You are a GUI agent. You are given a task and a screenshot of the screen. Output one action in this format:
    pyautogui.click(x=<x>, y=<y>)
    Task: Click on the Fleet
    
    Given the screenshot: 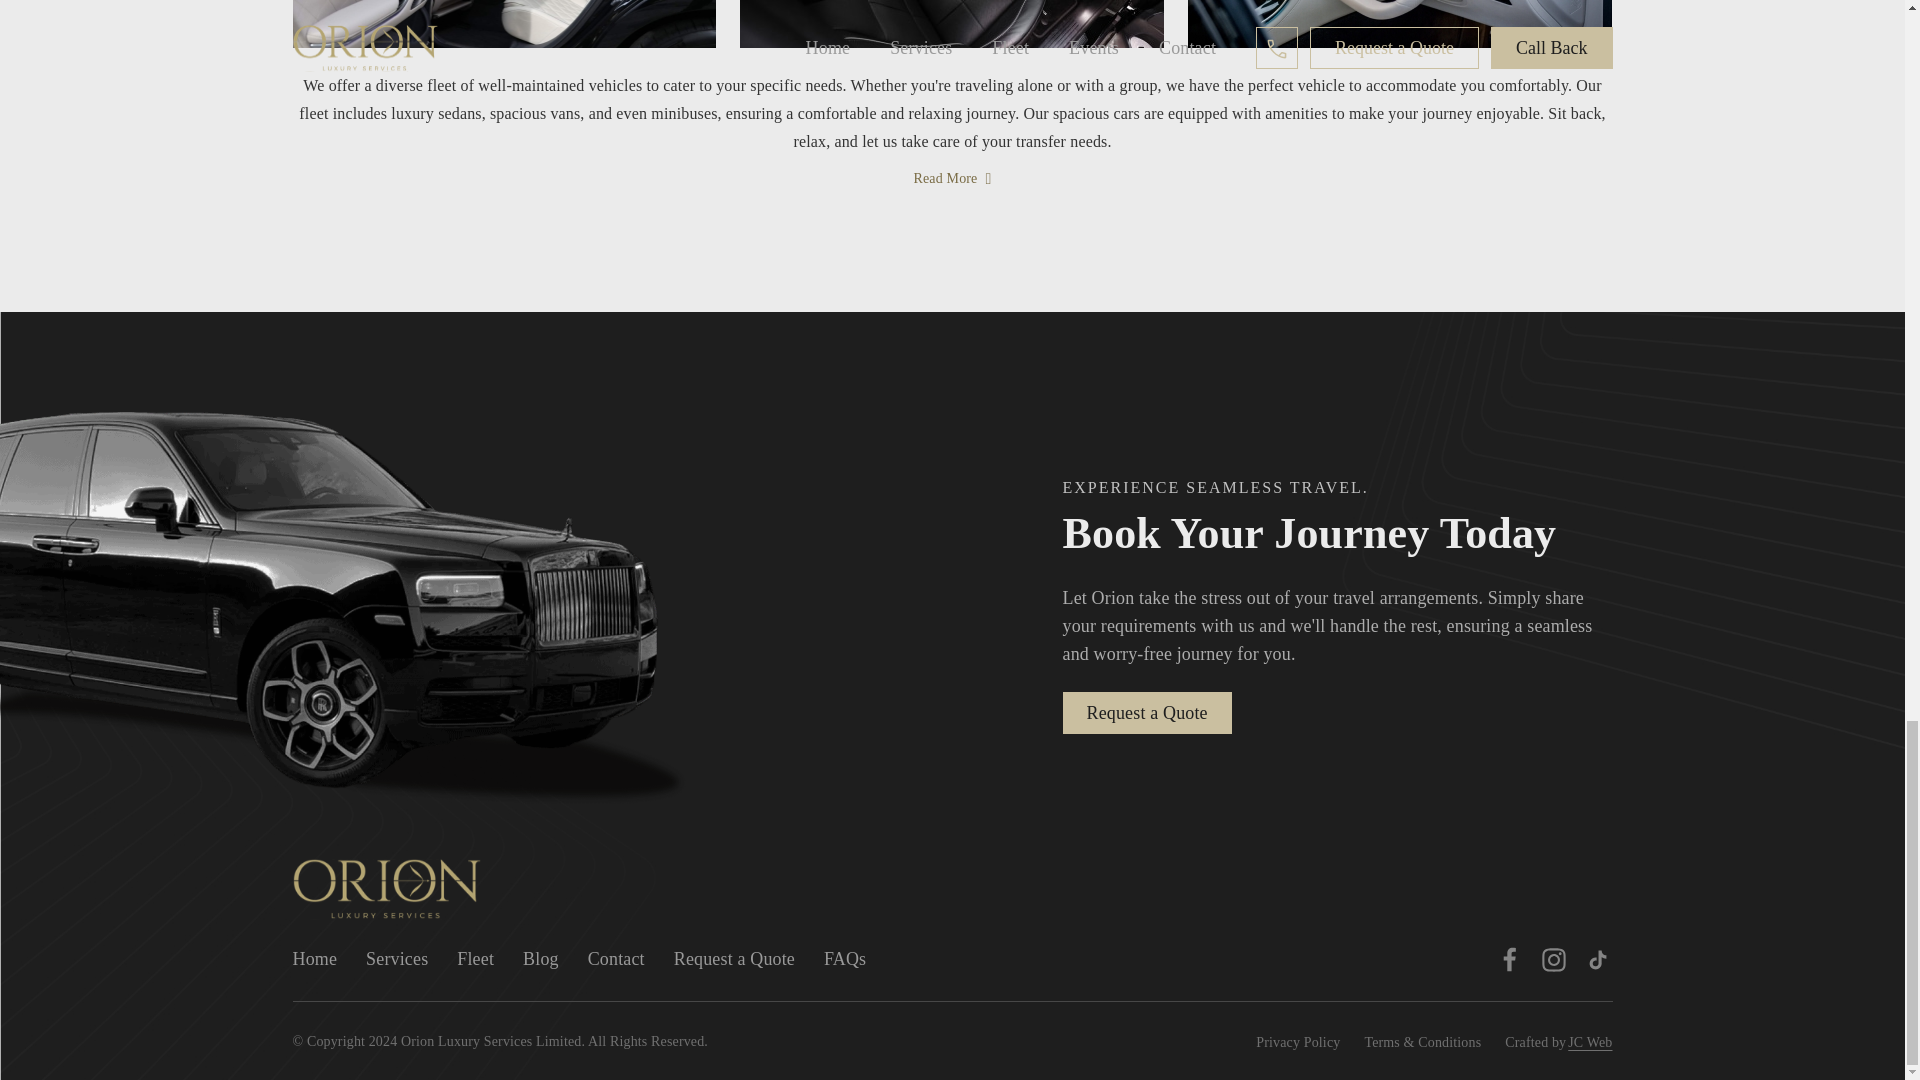 What is the action you would take?
    pyautogui.click(x=474, y=958)
    